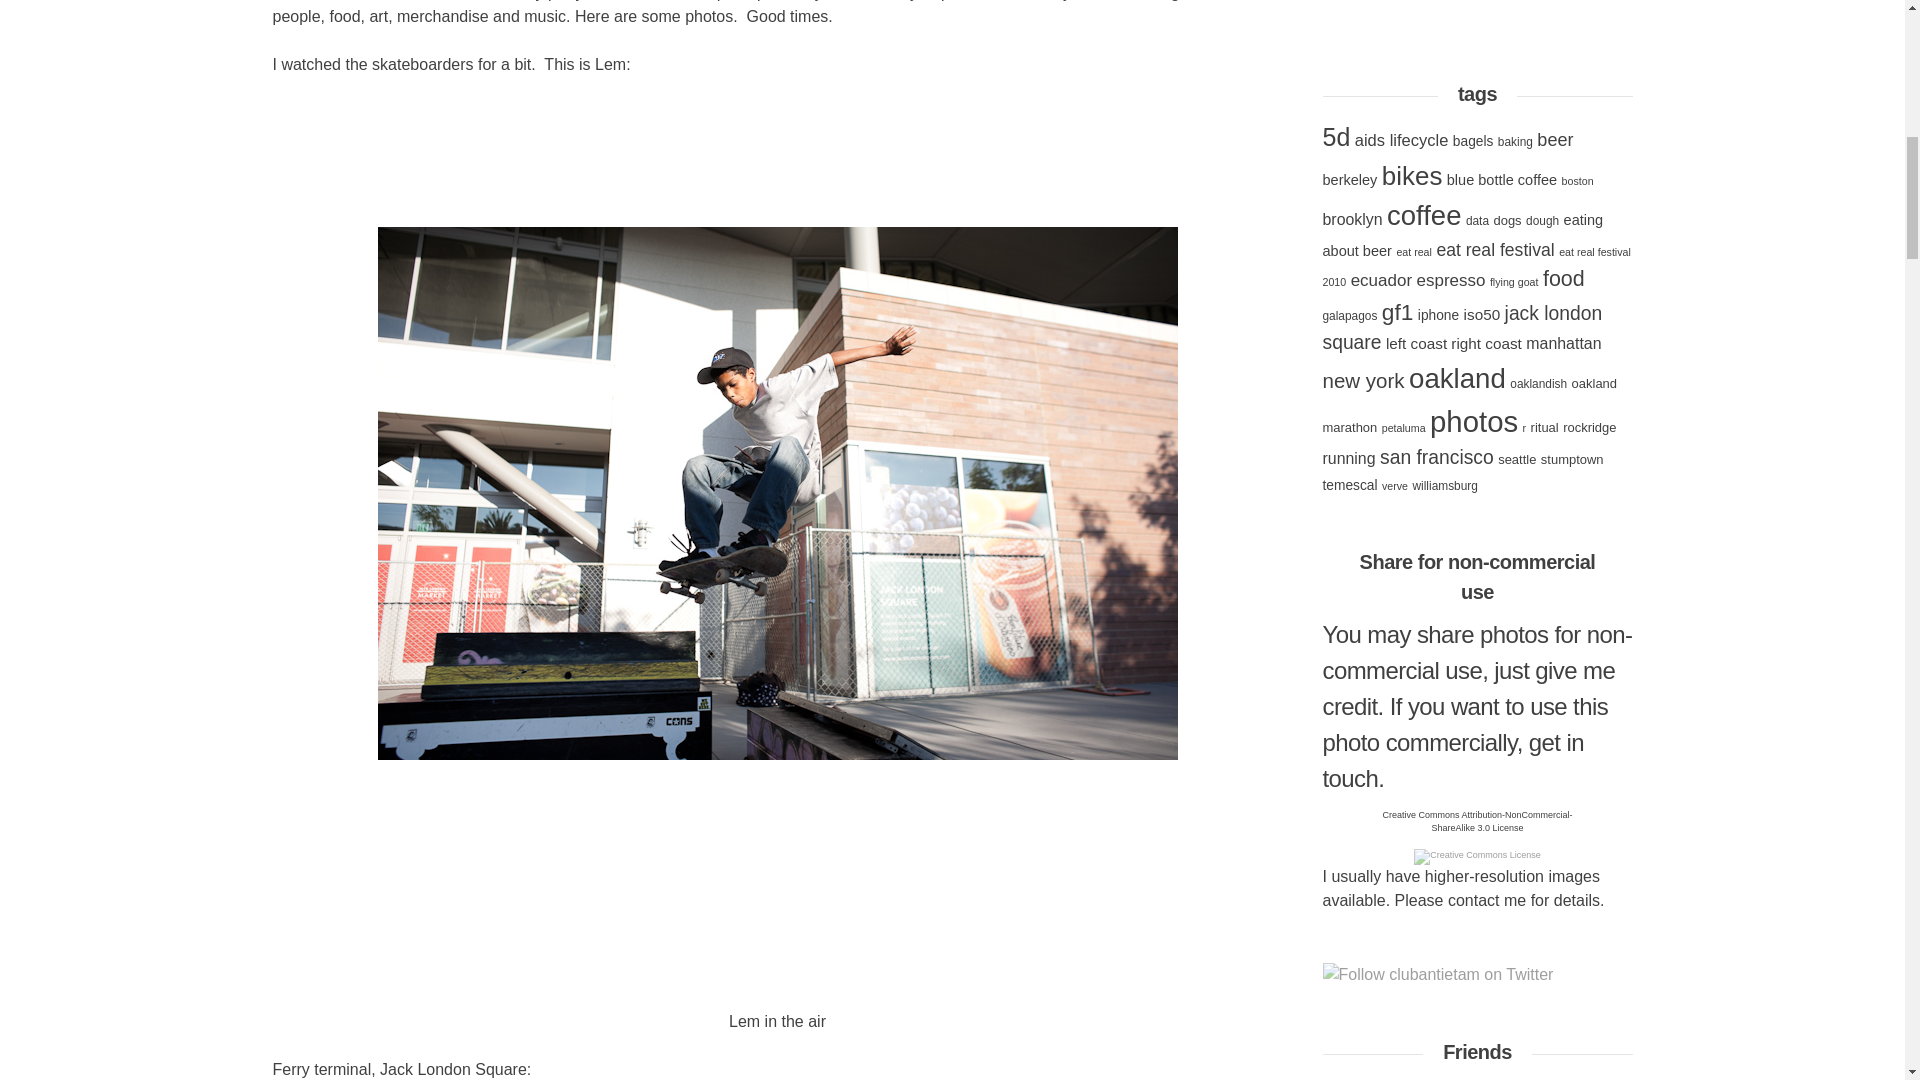 Image resolution: width=1920 pixels, height=1080 pixels. I want to click on beer, so click(1554, 140).